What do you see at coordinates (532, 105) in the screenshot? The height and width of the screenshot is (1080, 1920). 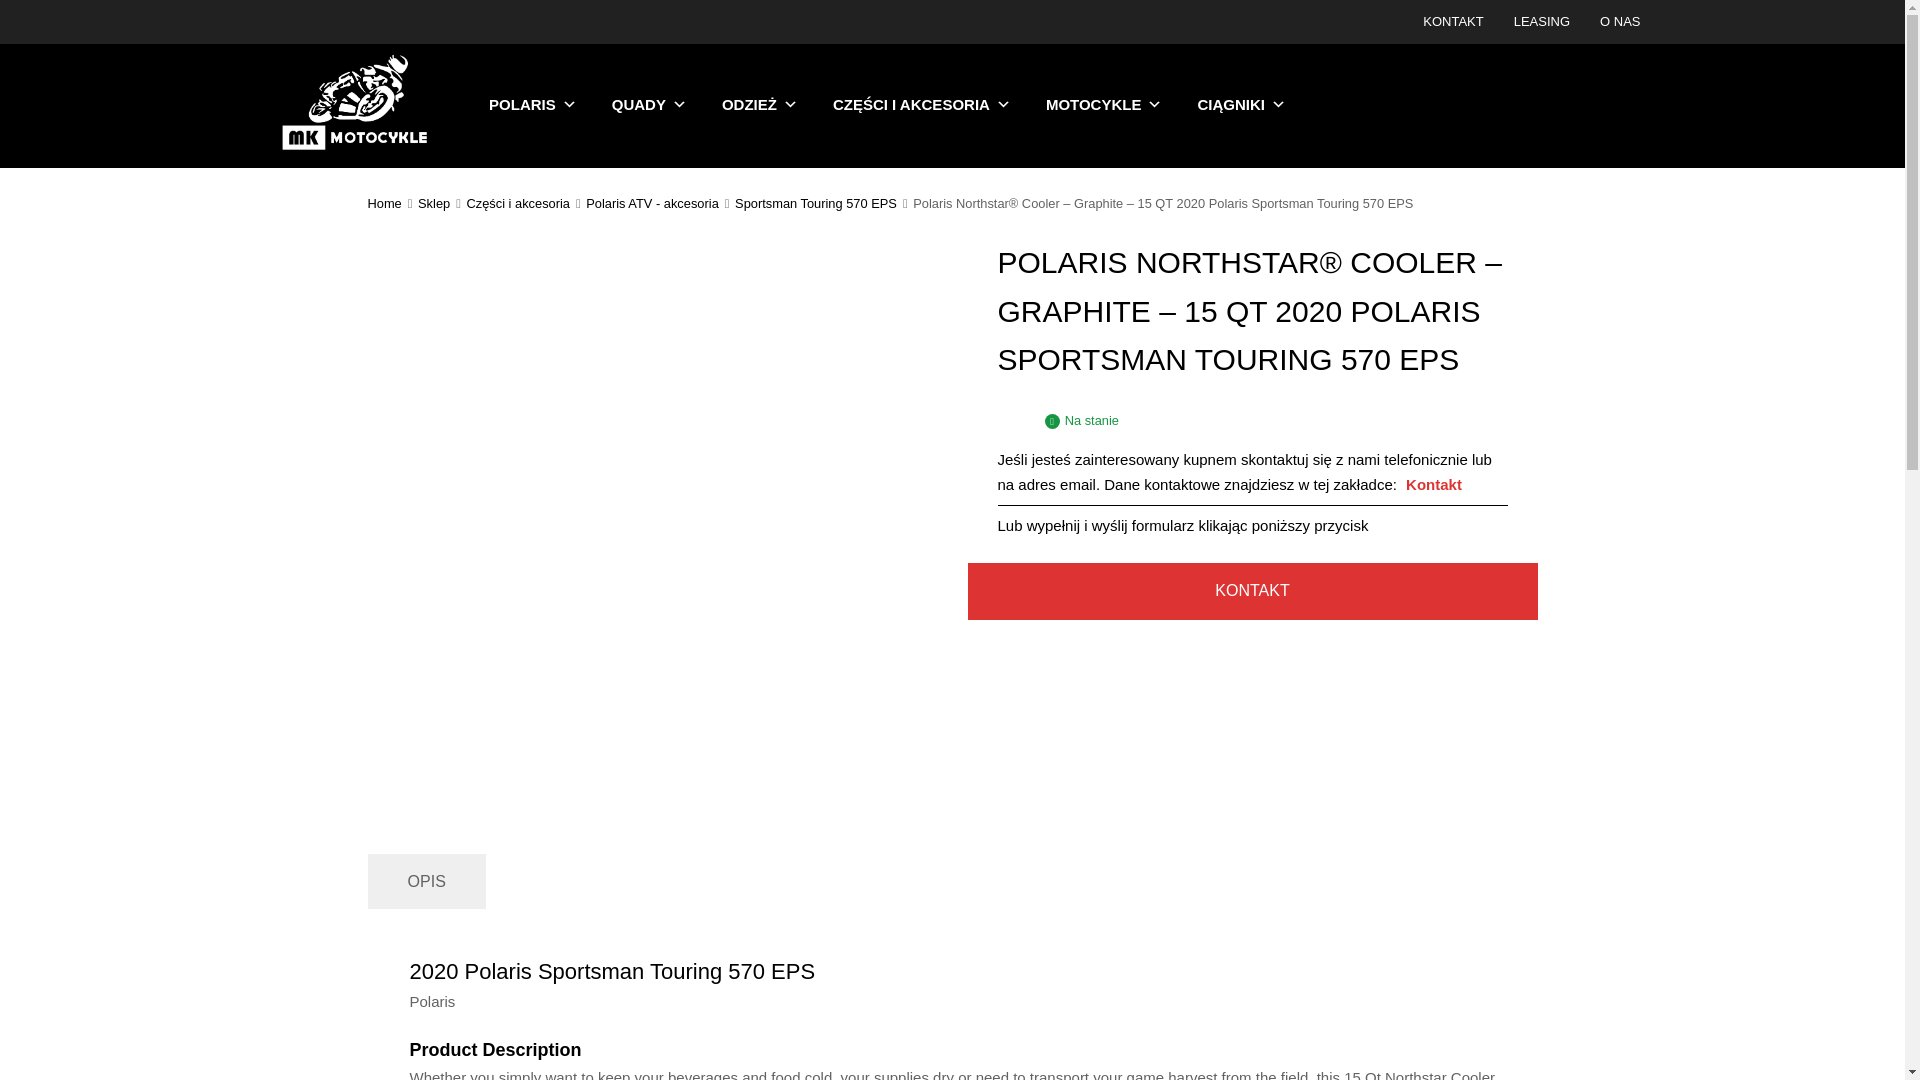 I see `POLARIS` at bounding box center [532, 105].